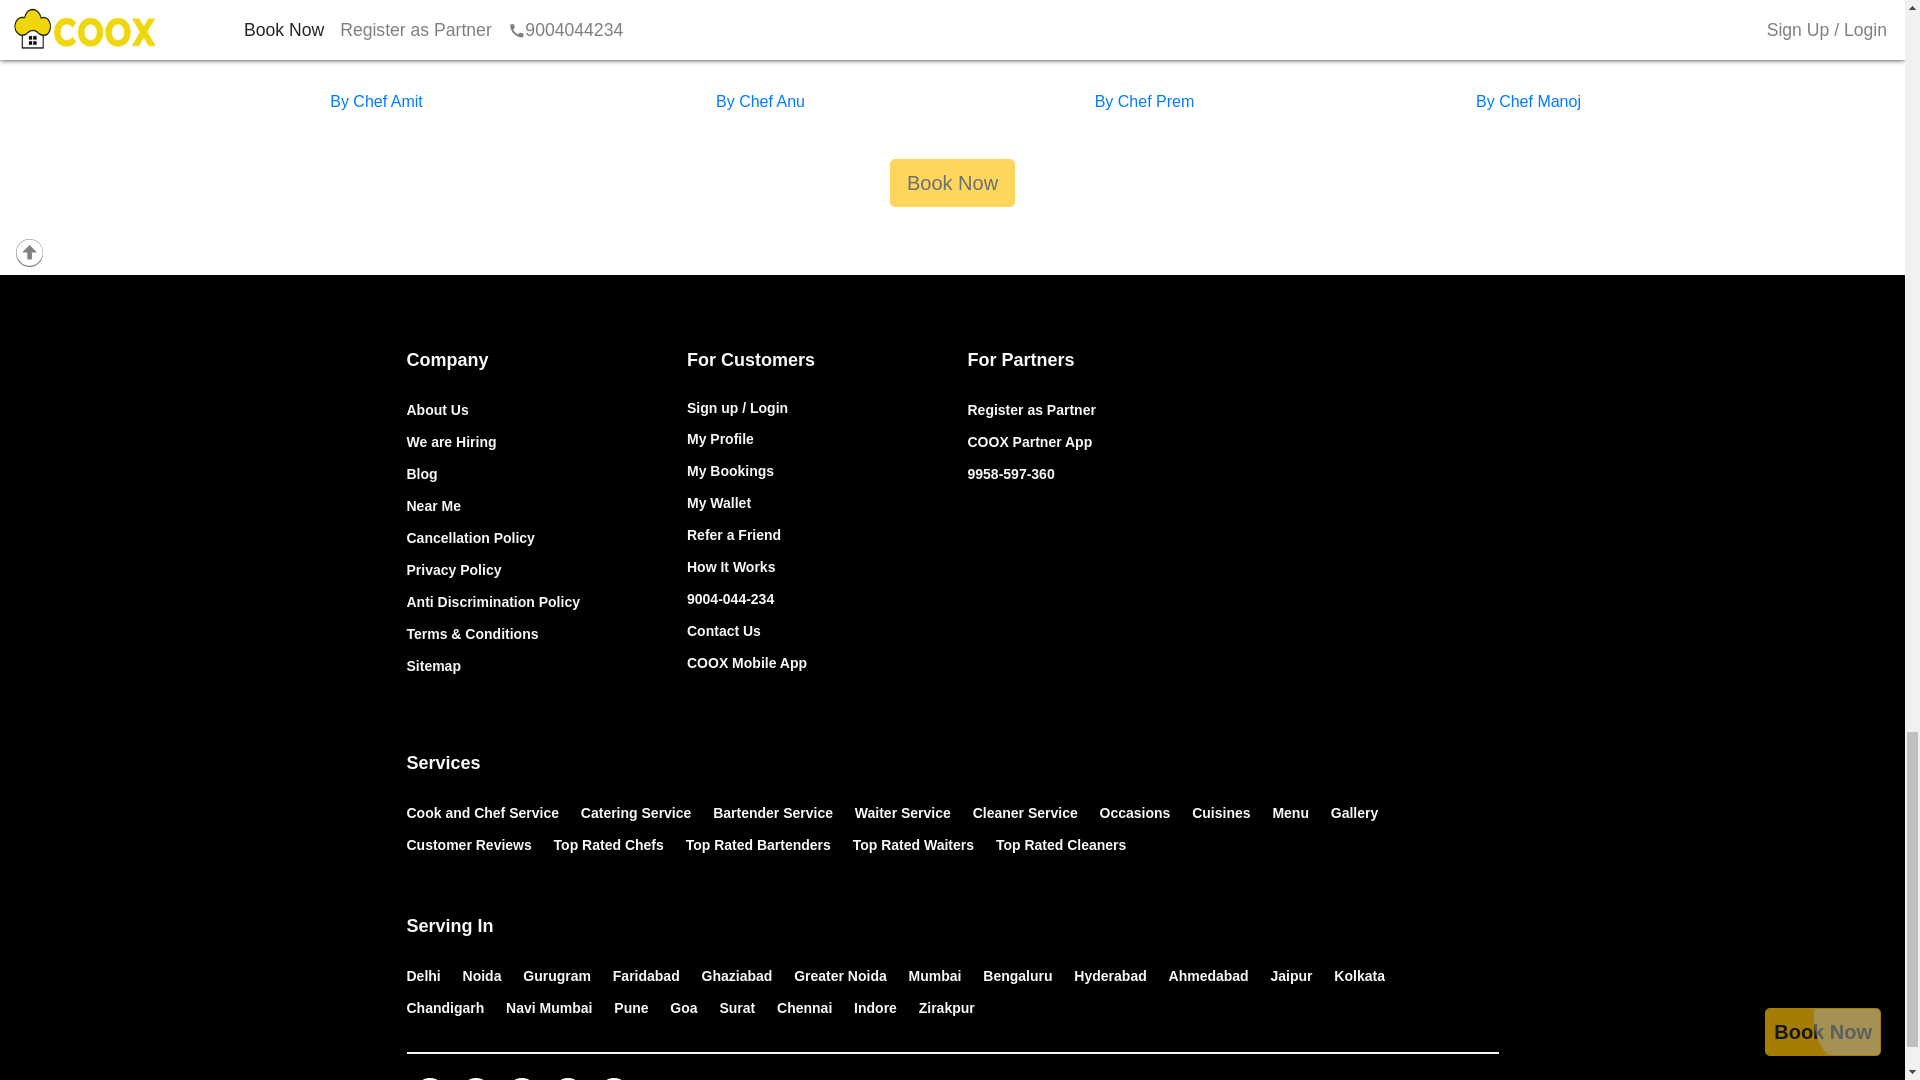 The image size is (1920, 1080). Describe the element at coordinates (436, 409) in the screenshot. I see `About Us` at that location.